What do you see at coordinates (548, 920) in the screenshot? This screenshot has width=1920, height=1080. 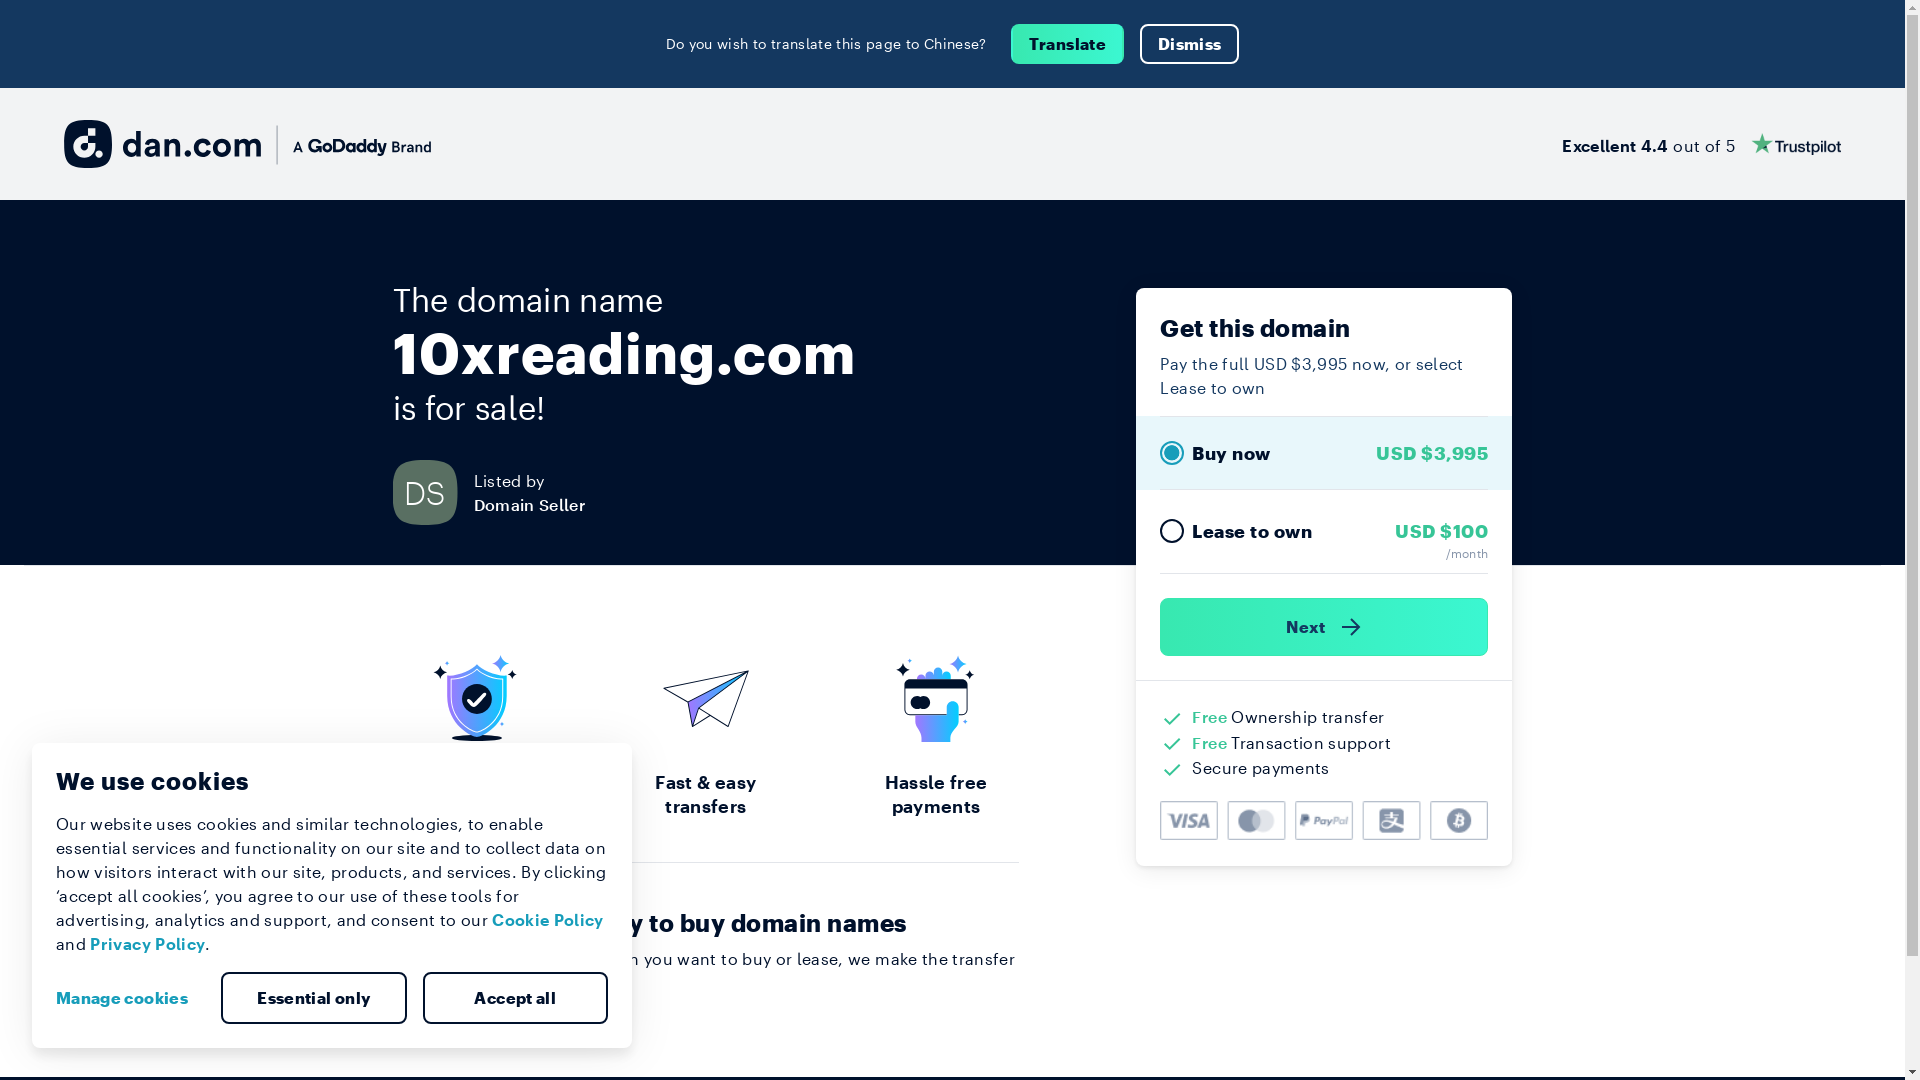 I see `Cookie Policy` at bounding box center [548, 920].